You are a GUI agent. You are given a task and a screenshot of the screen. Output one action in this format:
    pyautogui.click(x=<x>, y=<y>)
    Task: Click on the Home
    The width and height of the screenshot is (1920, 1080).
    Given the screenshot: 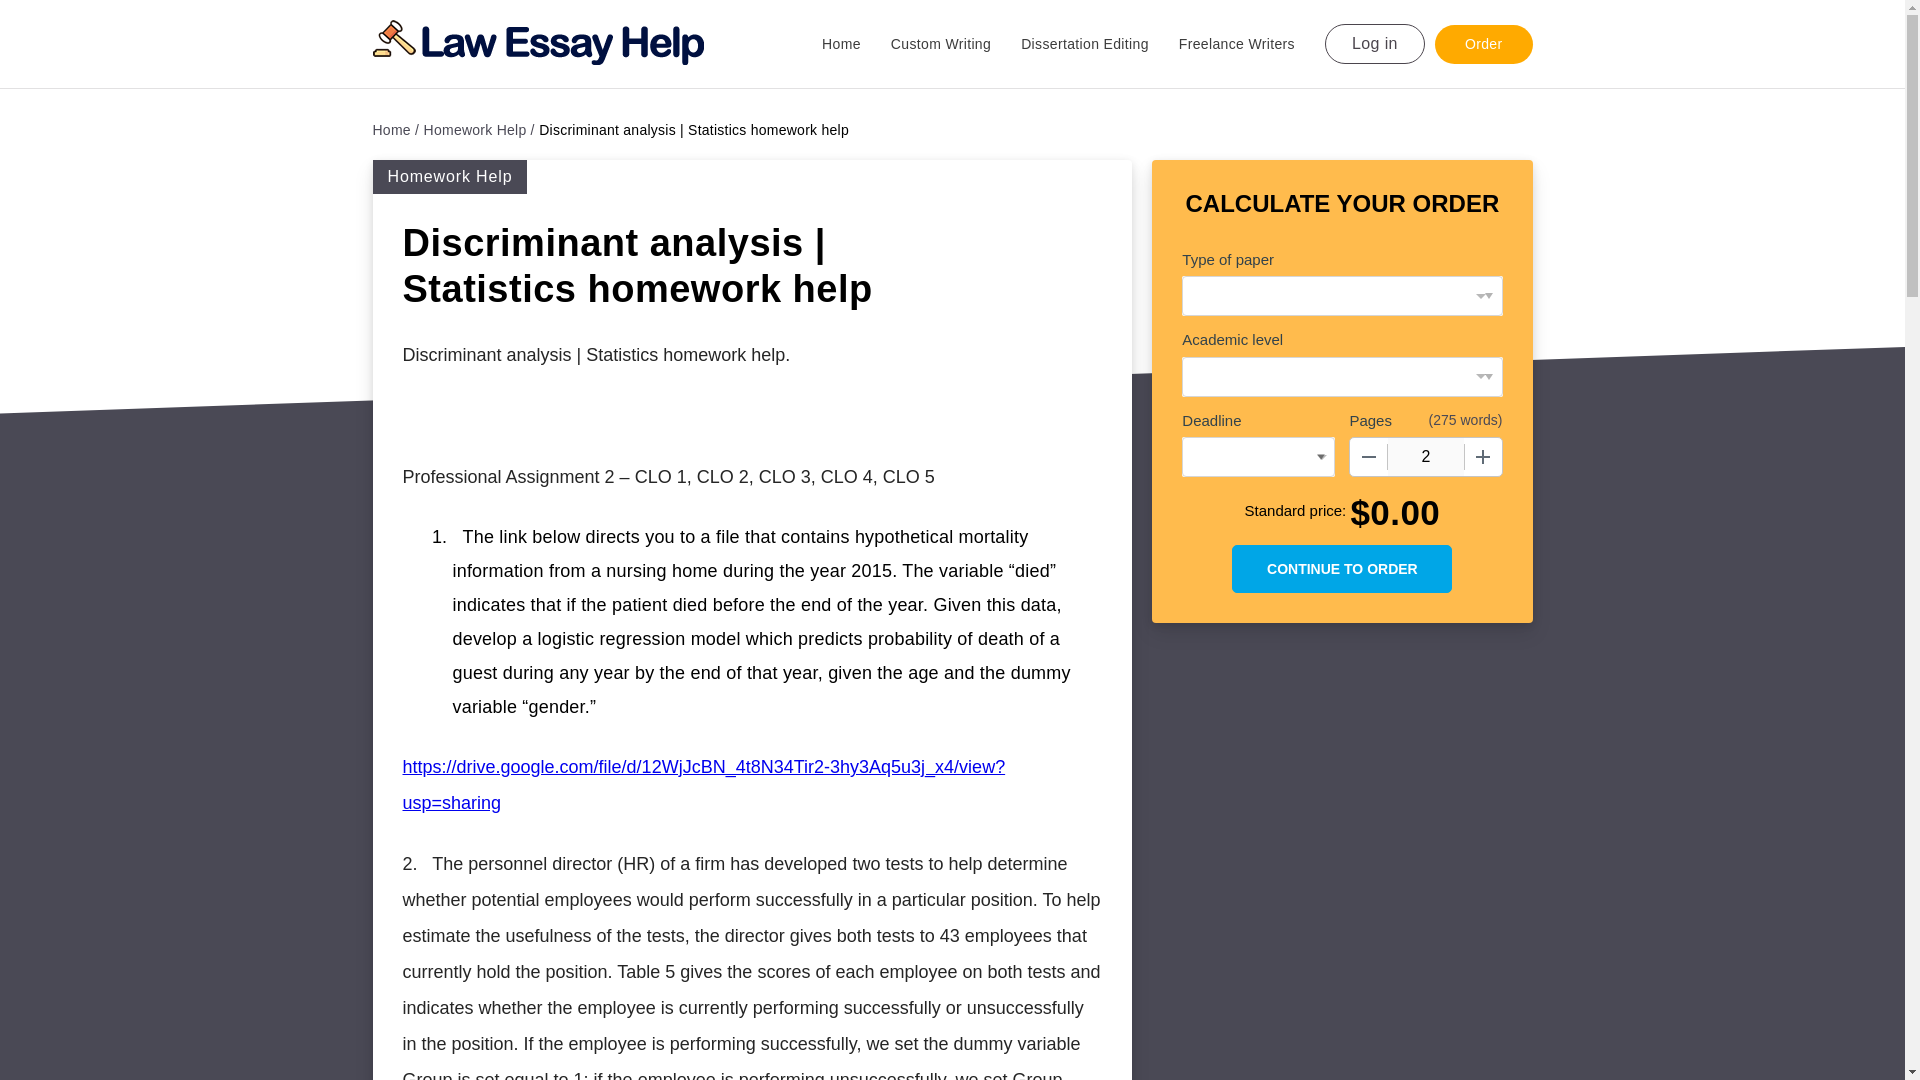 What is the action you would take?
    pyautogui.click(x=856, y=43)
    